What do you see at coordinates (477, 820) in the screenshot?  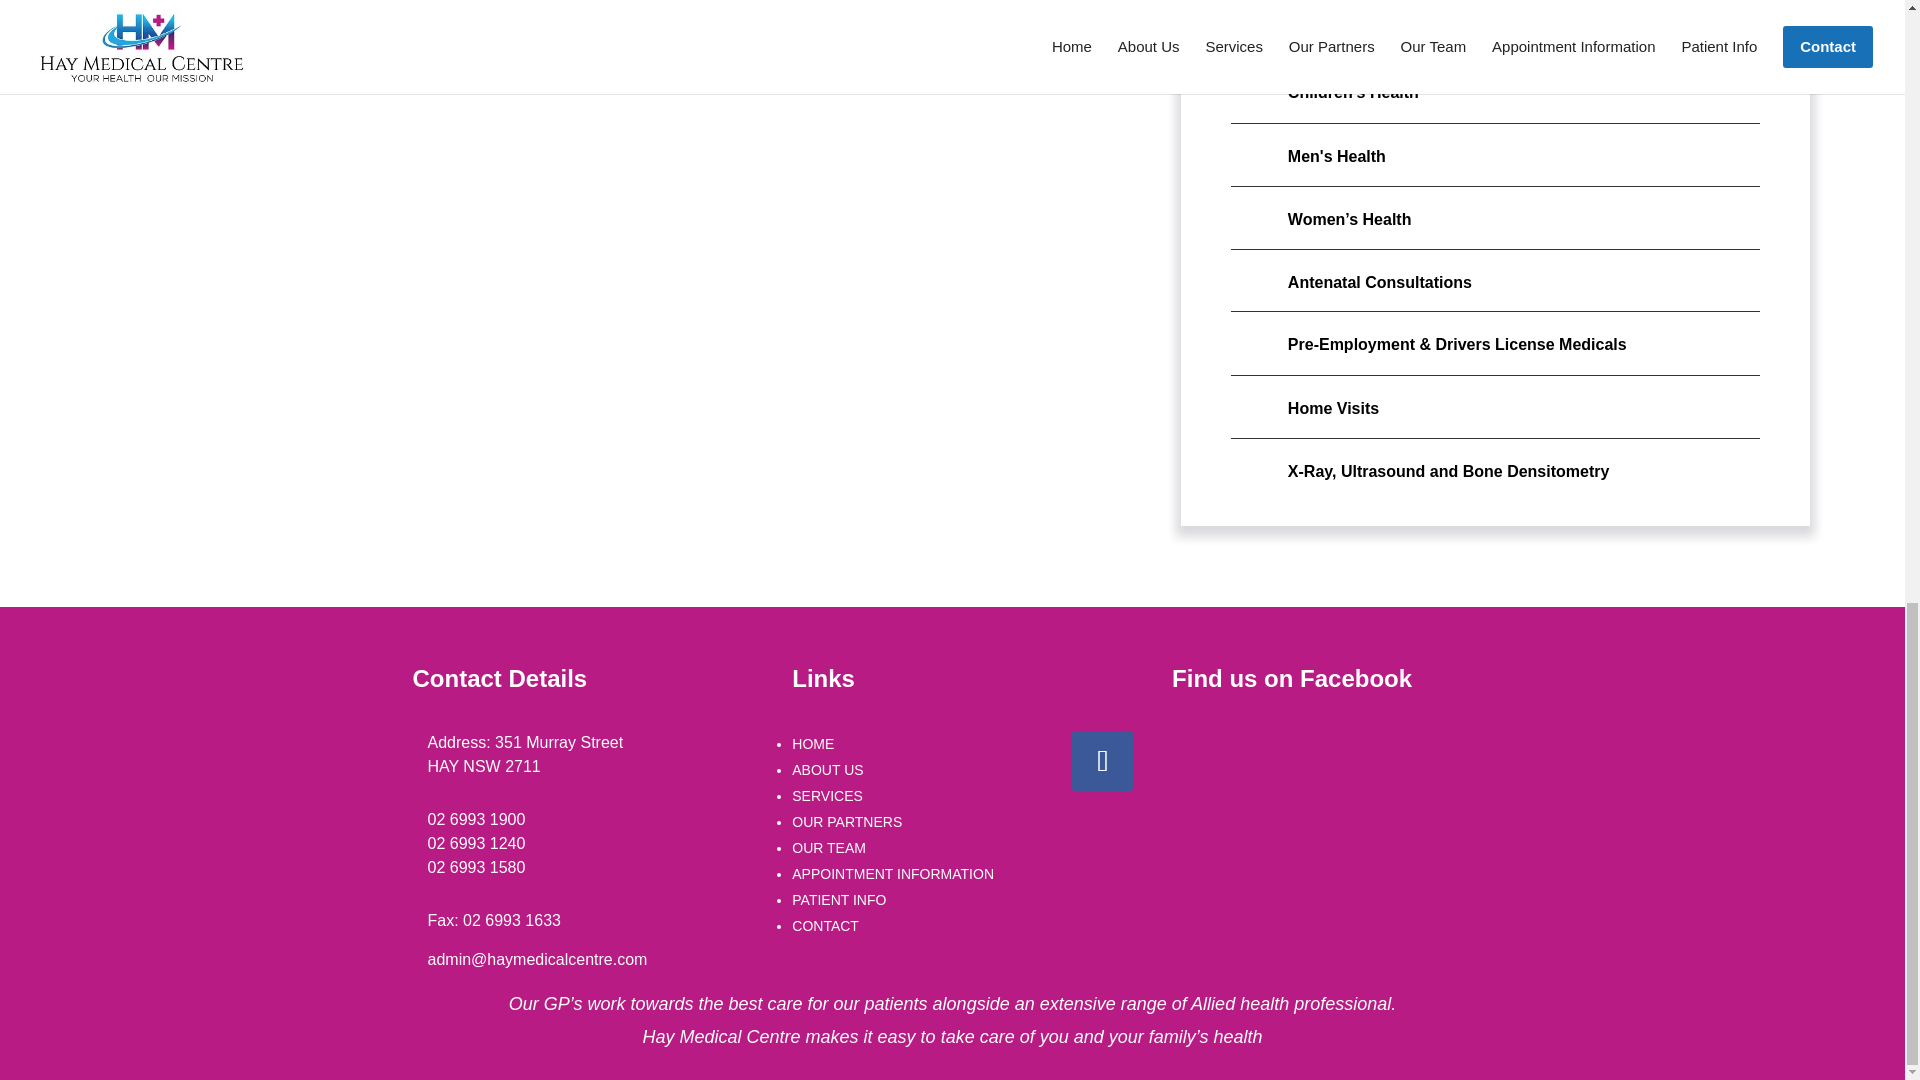 I see `02 6993 1900` at bounding box center [477, 820].